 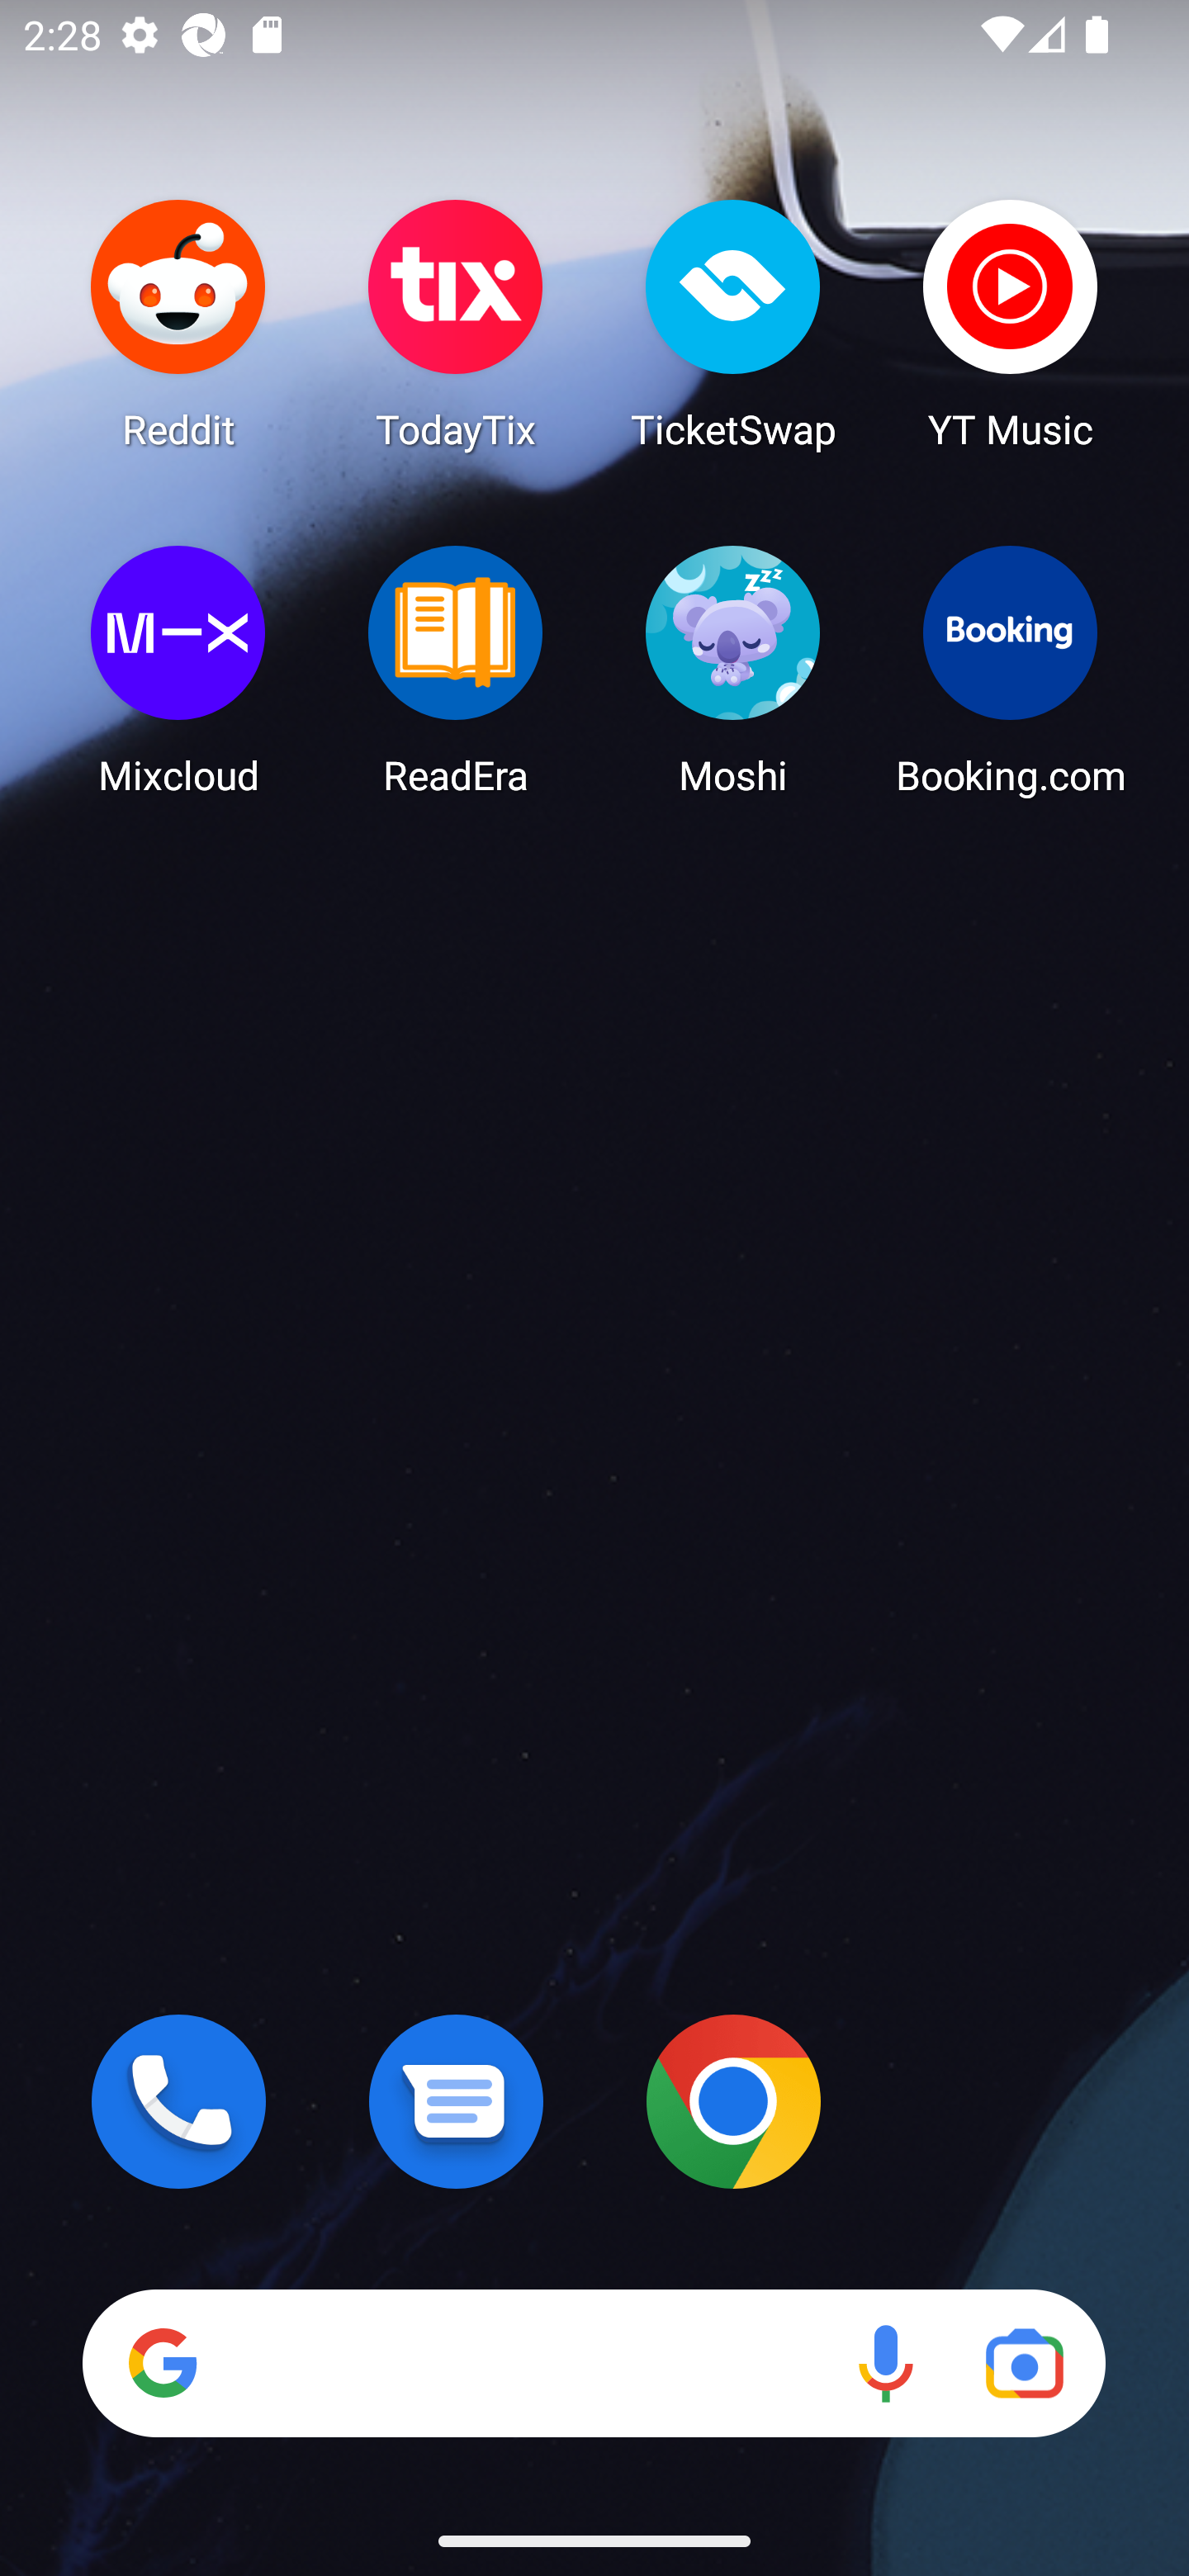 What do you see at coordinates (1011, 324) in the screenshot?
I see `YT Music` at bounding box center [1011, 324].